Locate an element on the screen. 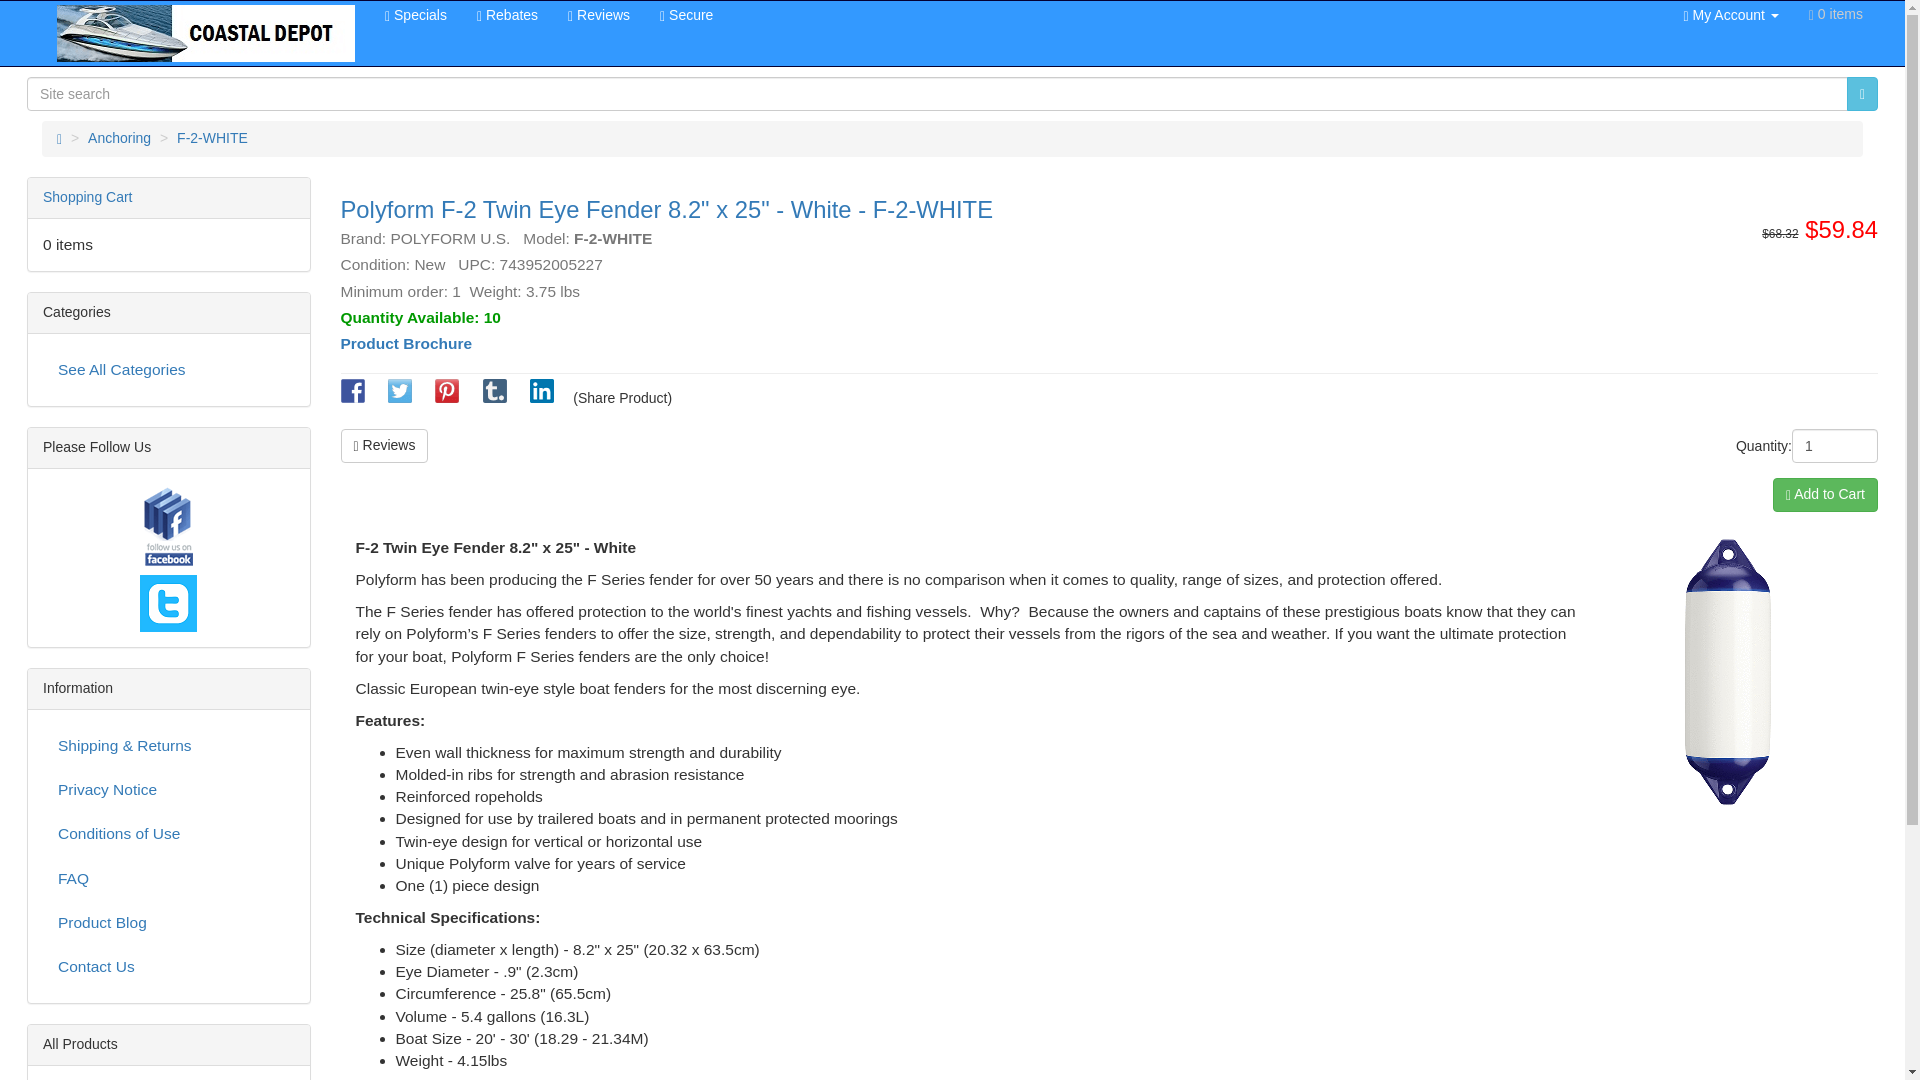 This screenshot has height=1080, width=1920. Share on Facebook is located at coordinates (352, 398).